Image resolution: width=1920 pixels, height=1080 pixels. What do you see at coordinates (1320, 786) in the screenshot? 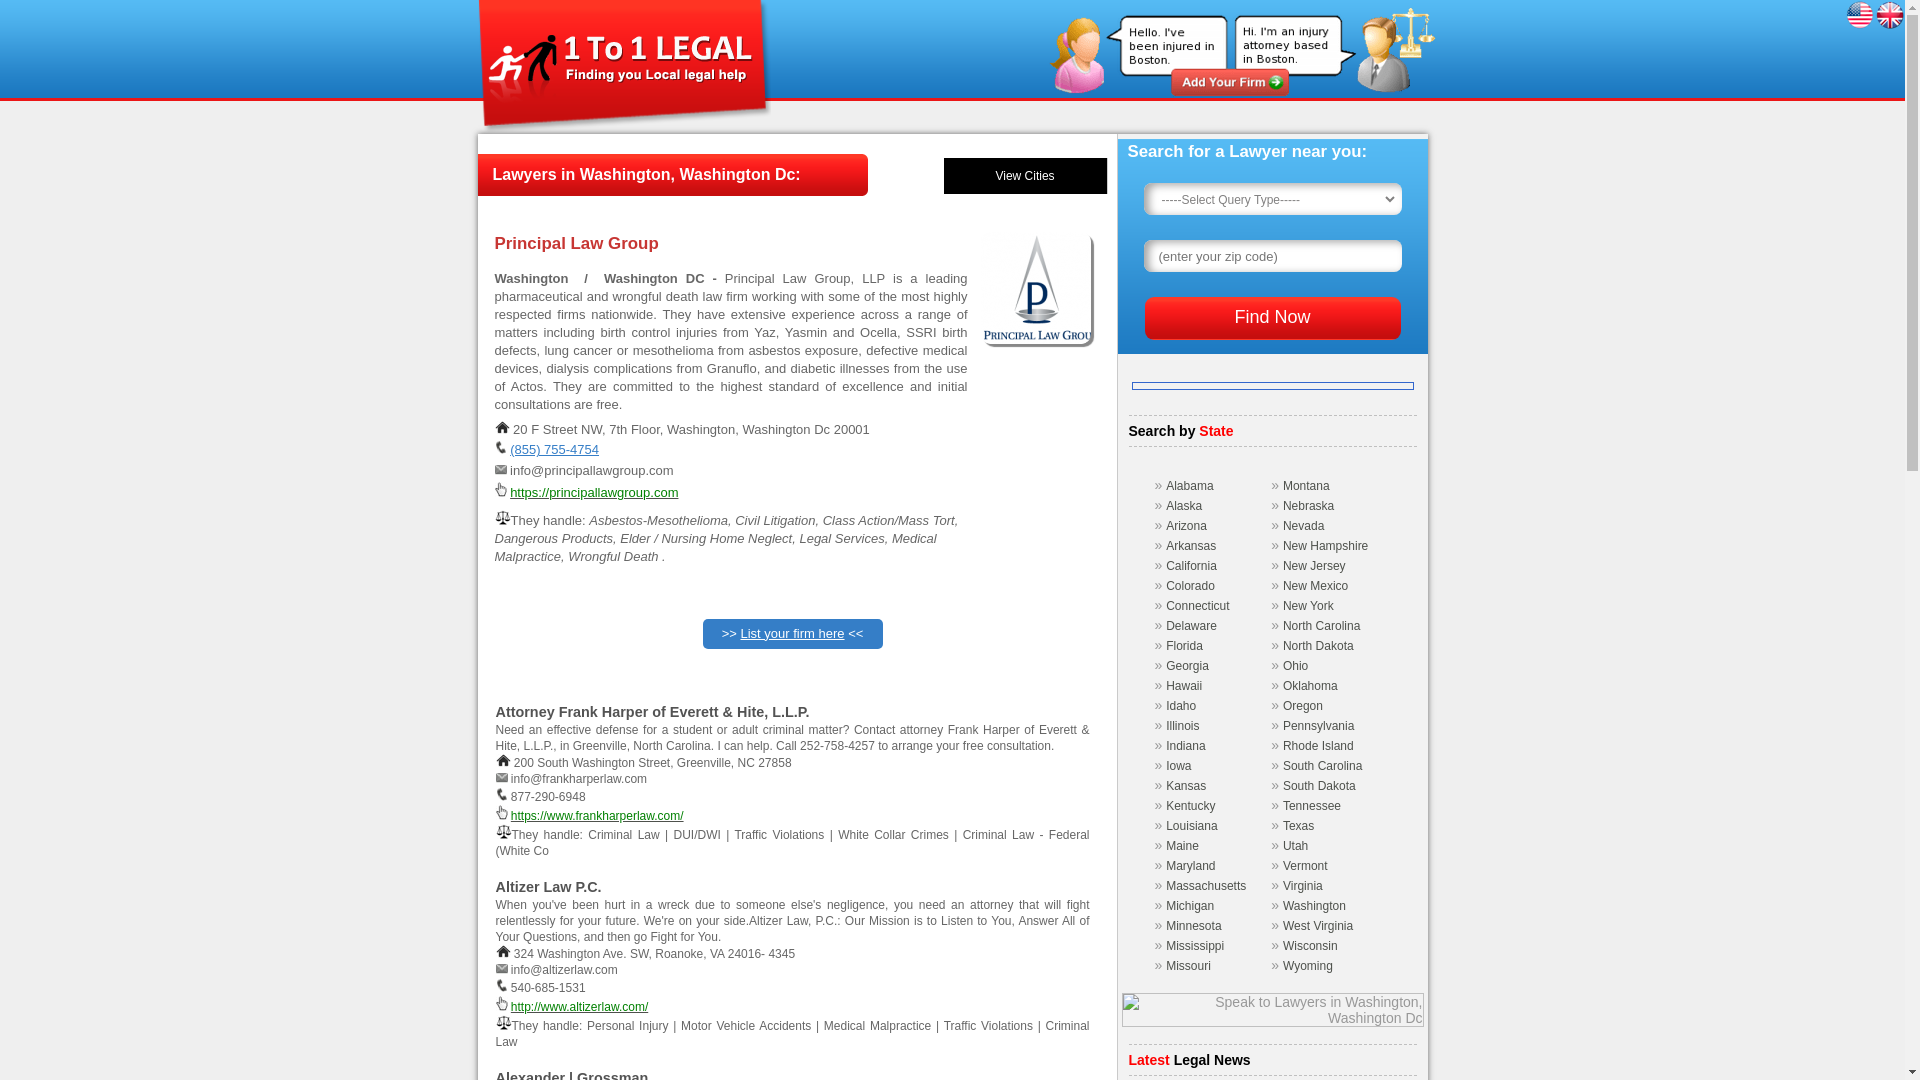
I see `South Dakota` at bounding box center [1320, 786].